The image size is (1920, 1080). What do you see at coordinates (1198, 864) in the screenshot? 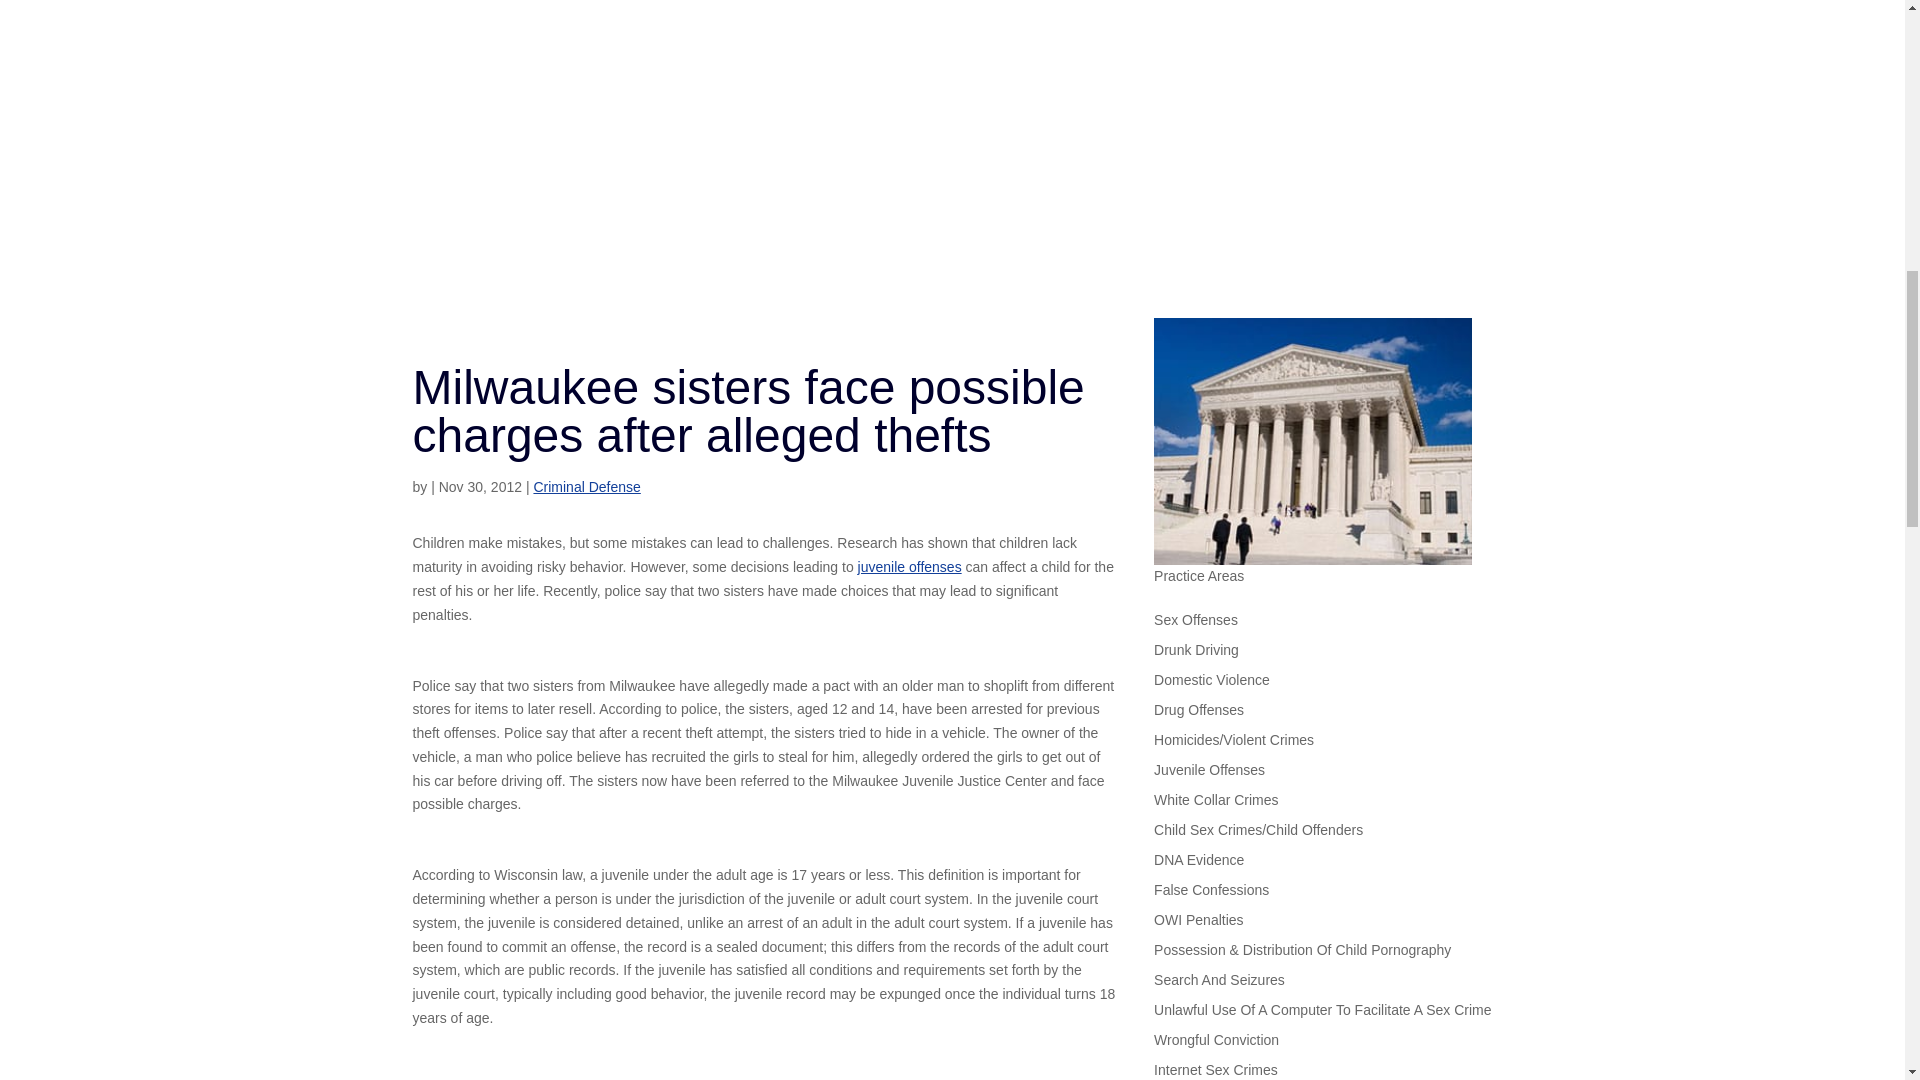
I see `DNA Evidence` at bounding box center [1198, 864].